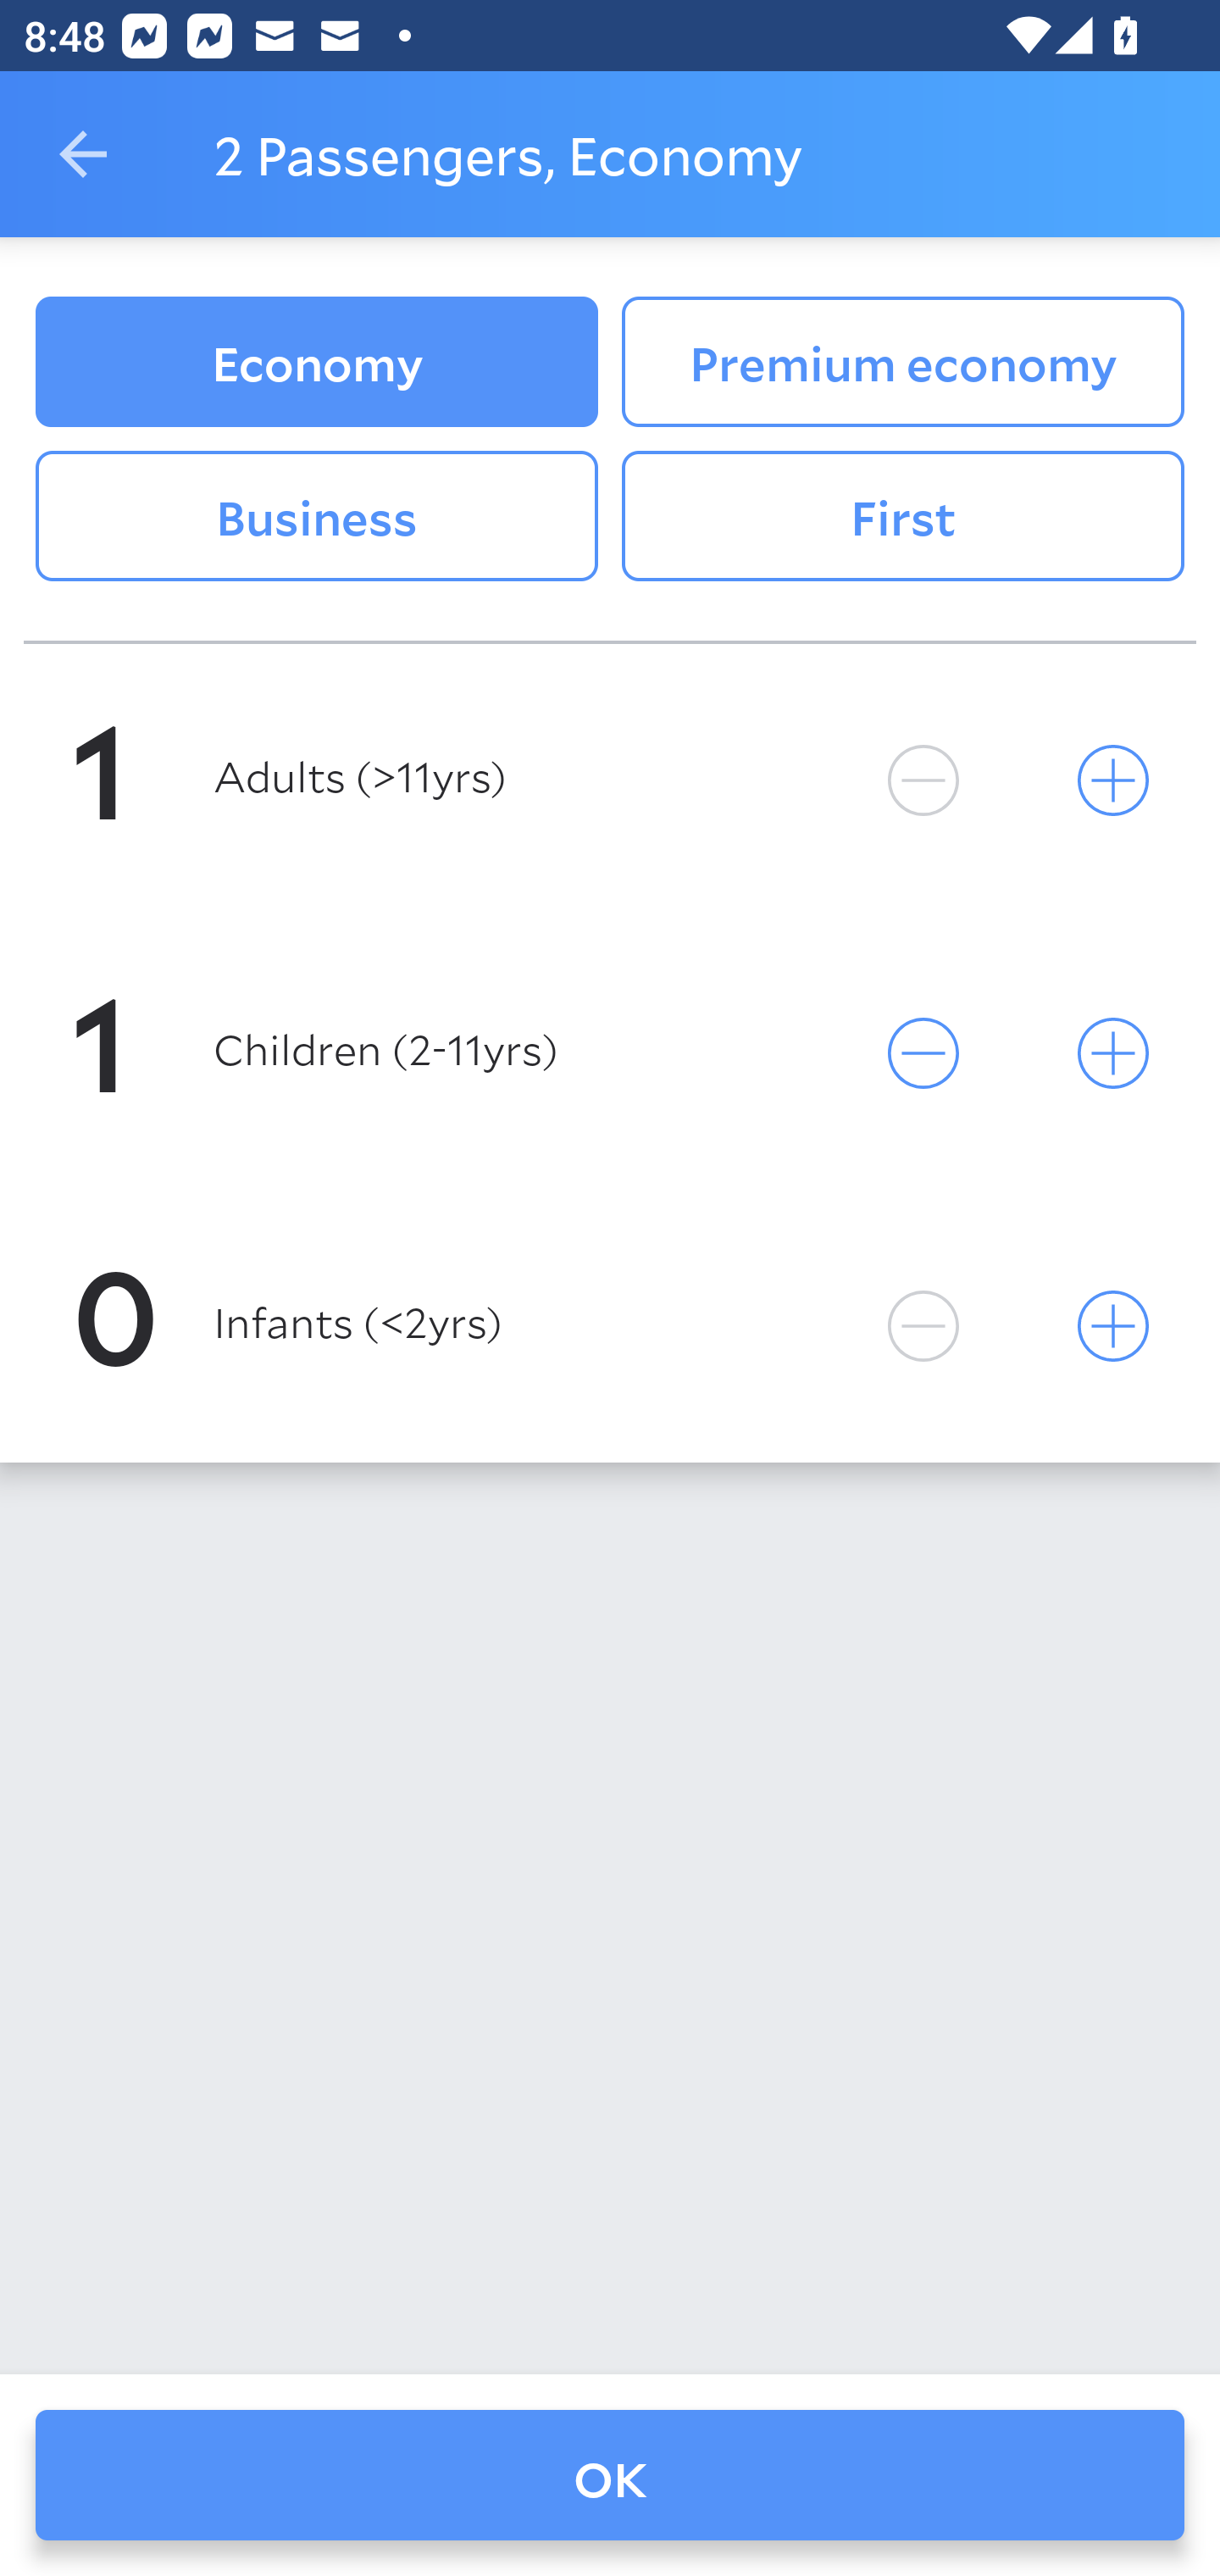  What do you see at coordinates (903, 361) in the screenshot?
I see `Premium economy` at bounding box center [903, 361].